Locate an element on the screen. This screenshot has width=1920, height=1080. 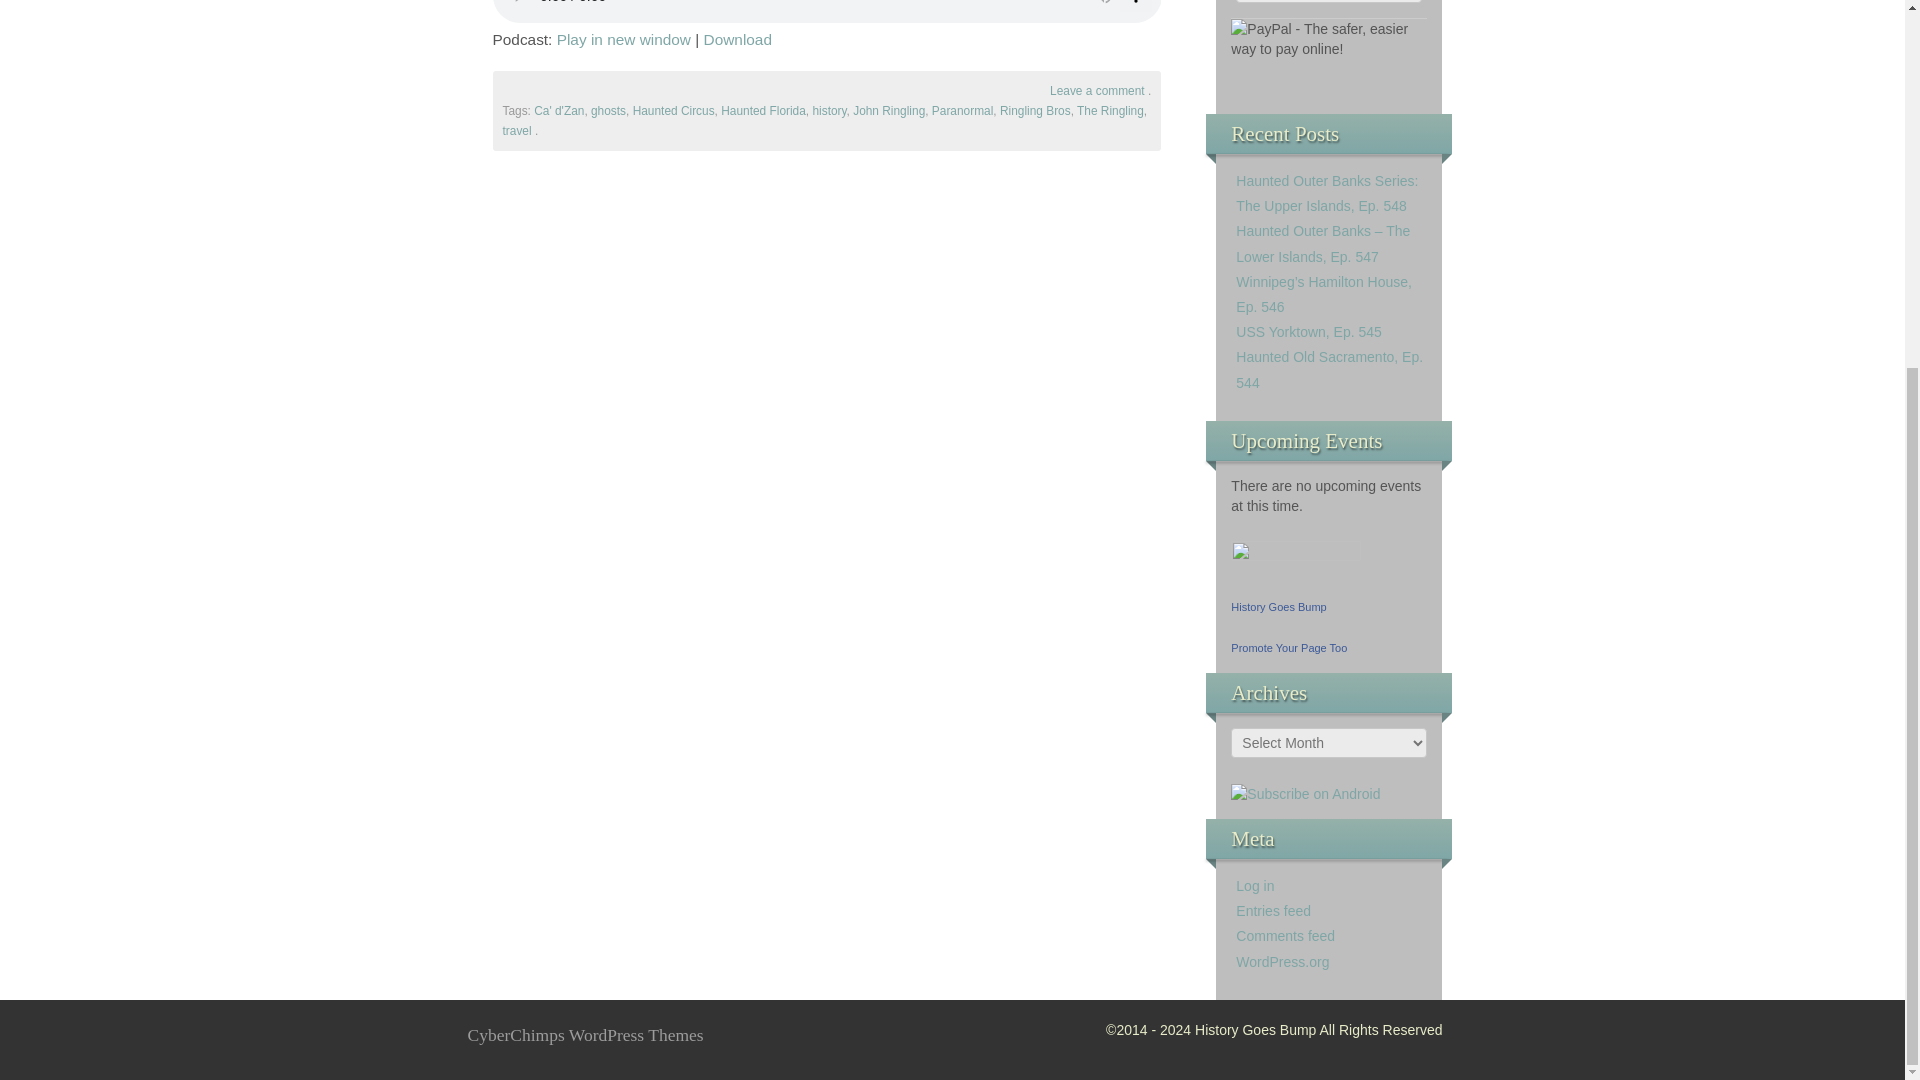
Haunted Circus is located at coordinates (674, 110).